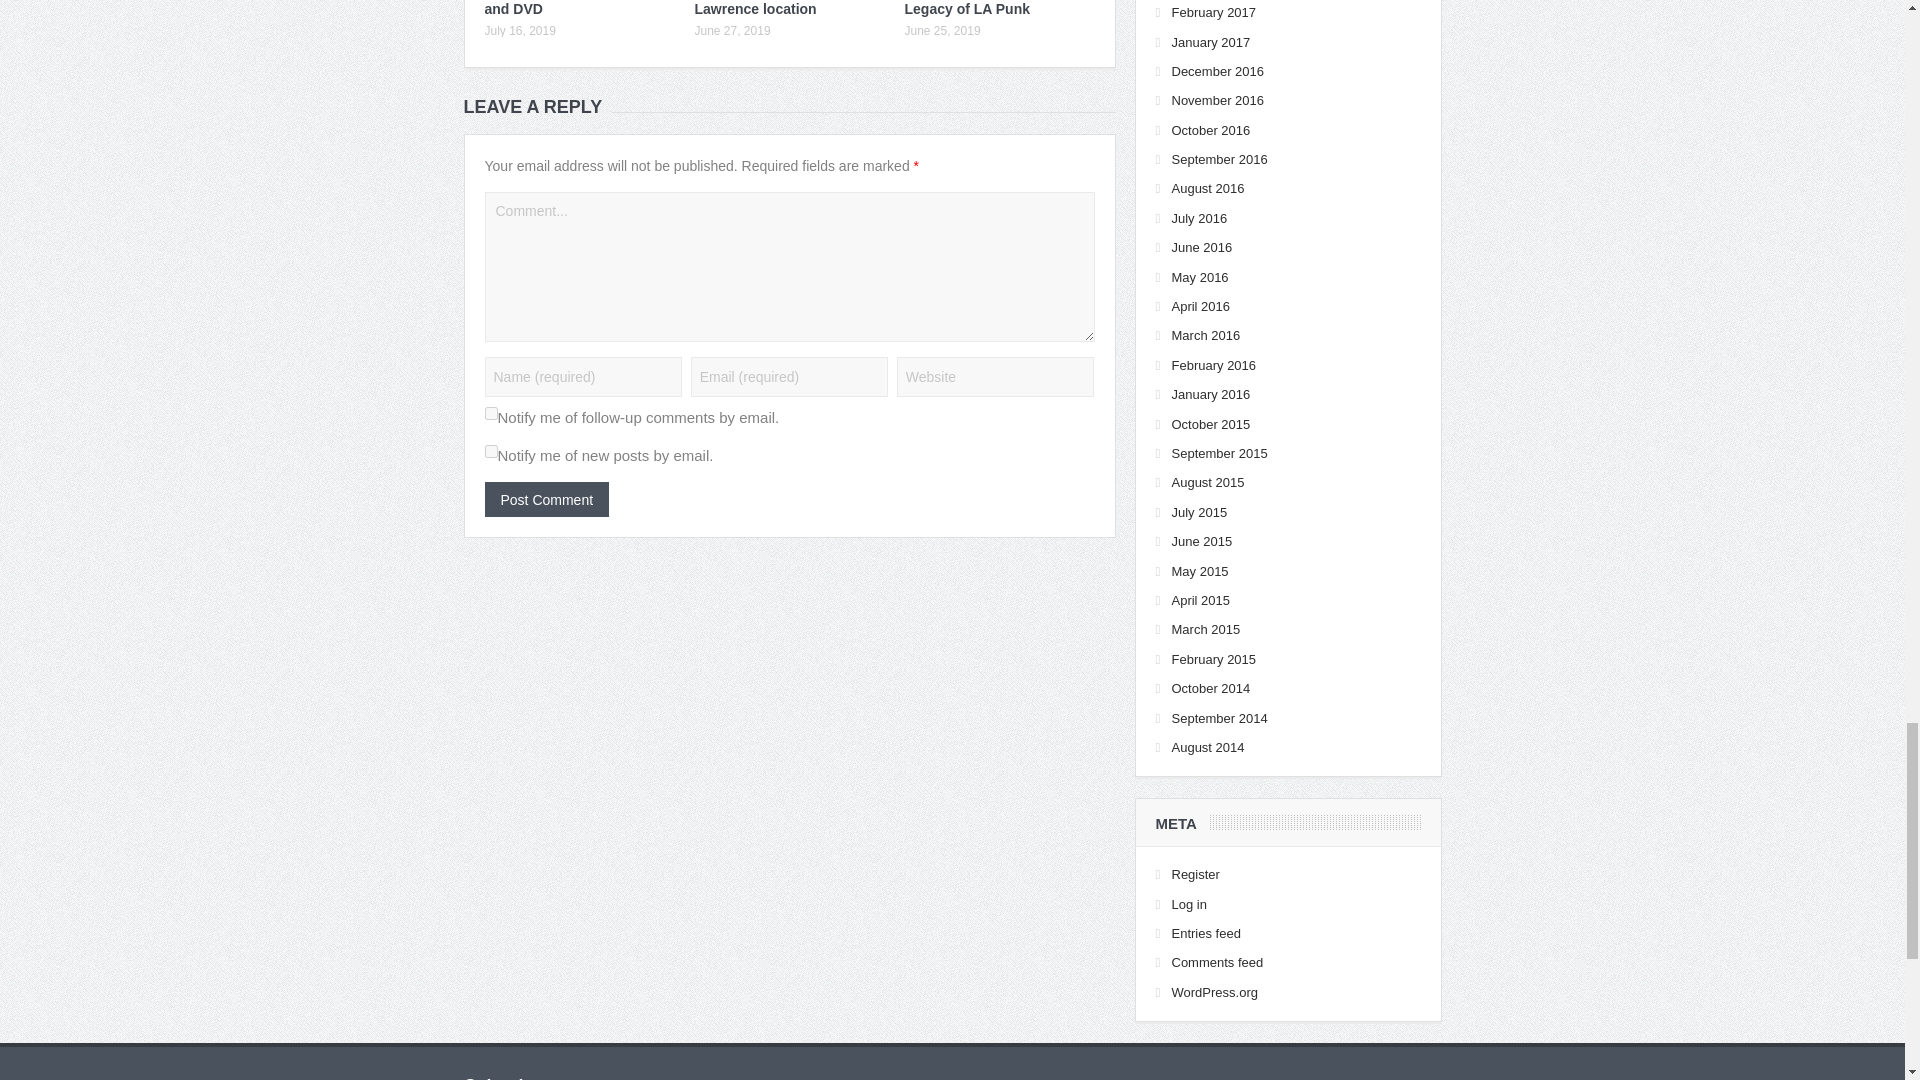 Image resolution: width=1920 pixels, height=1080 pixels. I want to click on subscribe, so click(490, 450).